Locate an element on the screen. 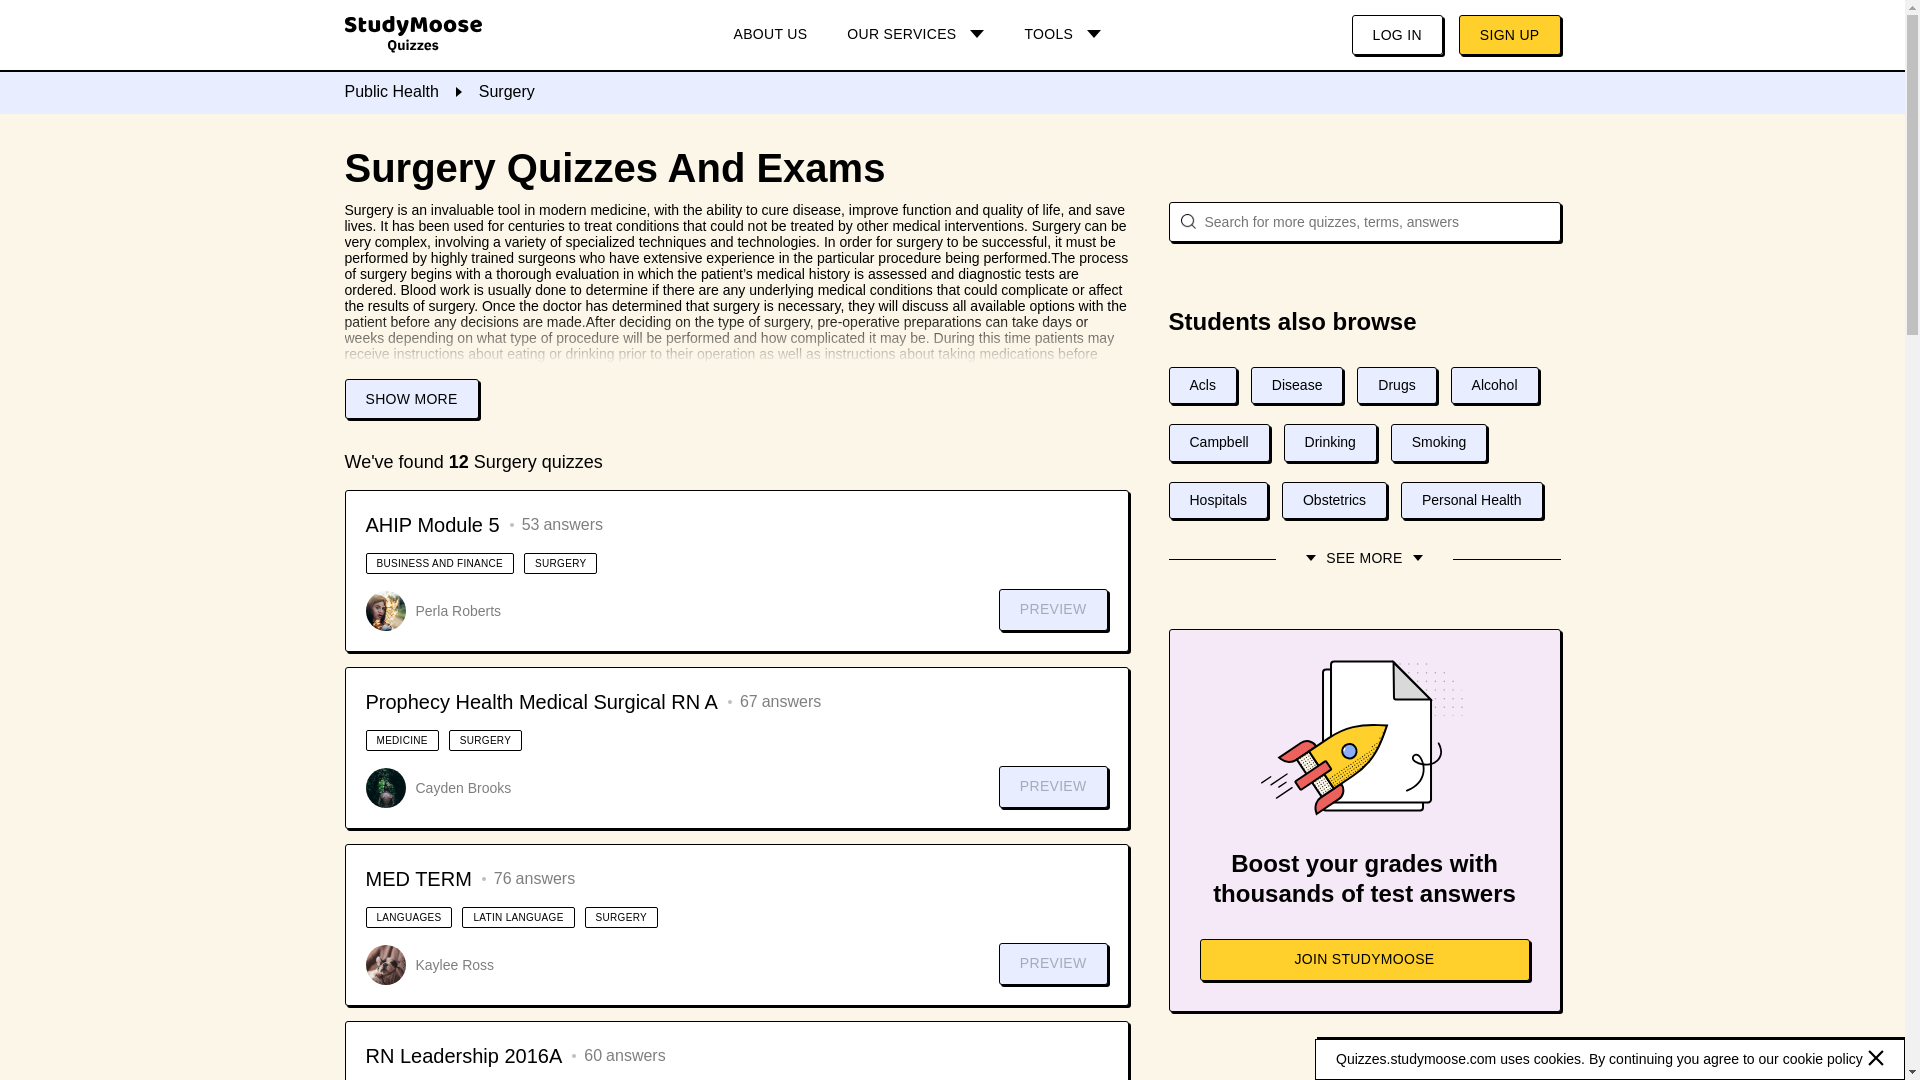 The width and height of the screenshot is (1920, 1080). LOG IN is located at coordinates (1397, 35).